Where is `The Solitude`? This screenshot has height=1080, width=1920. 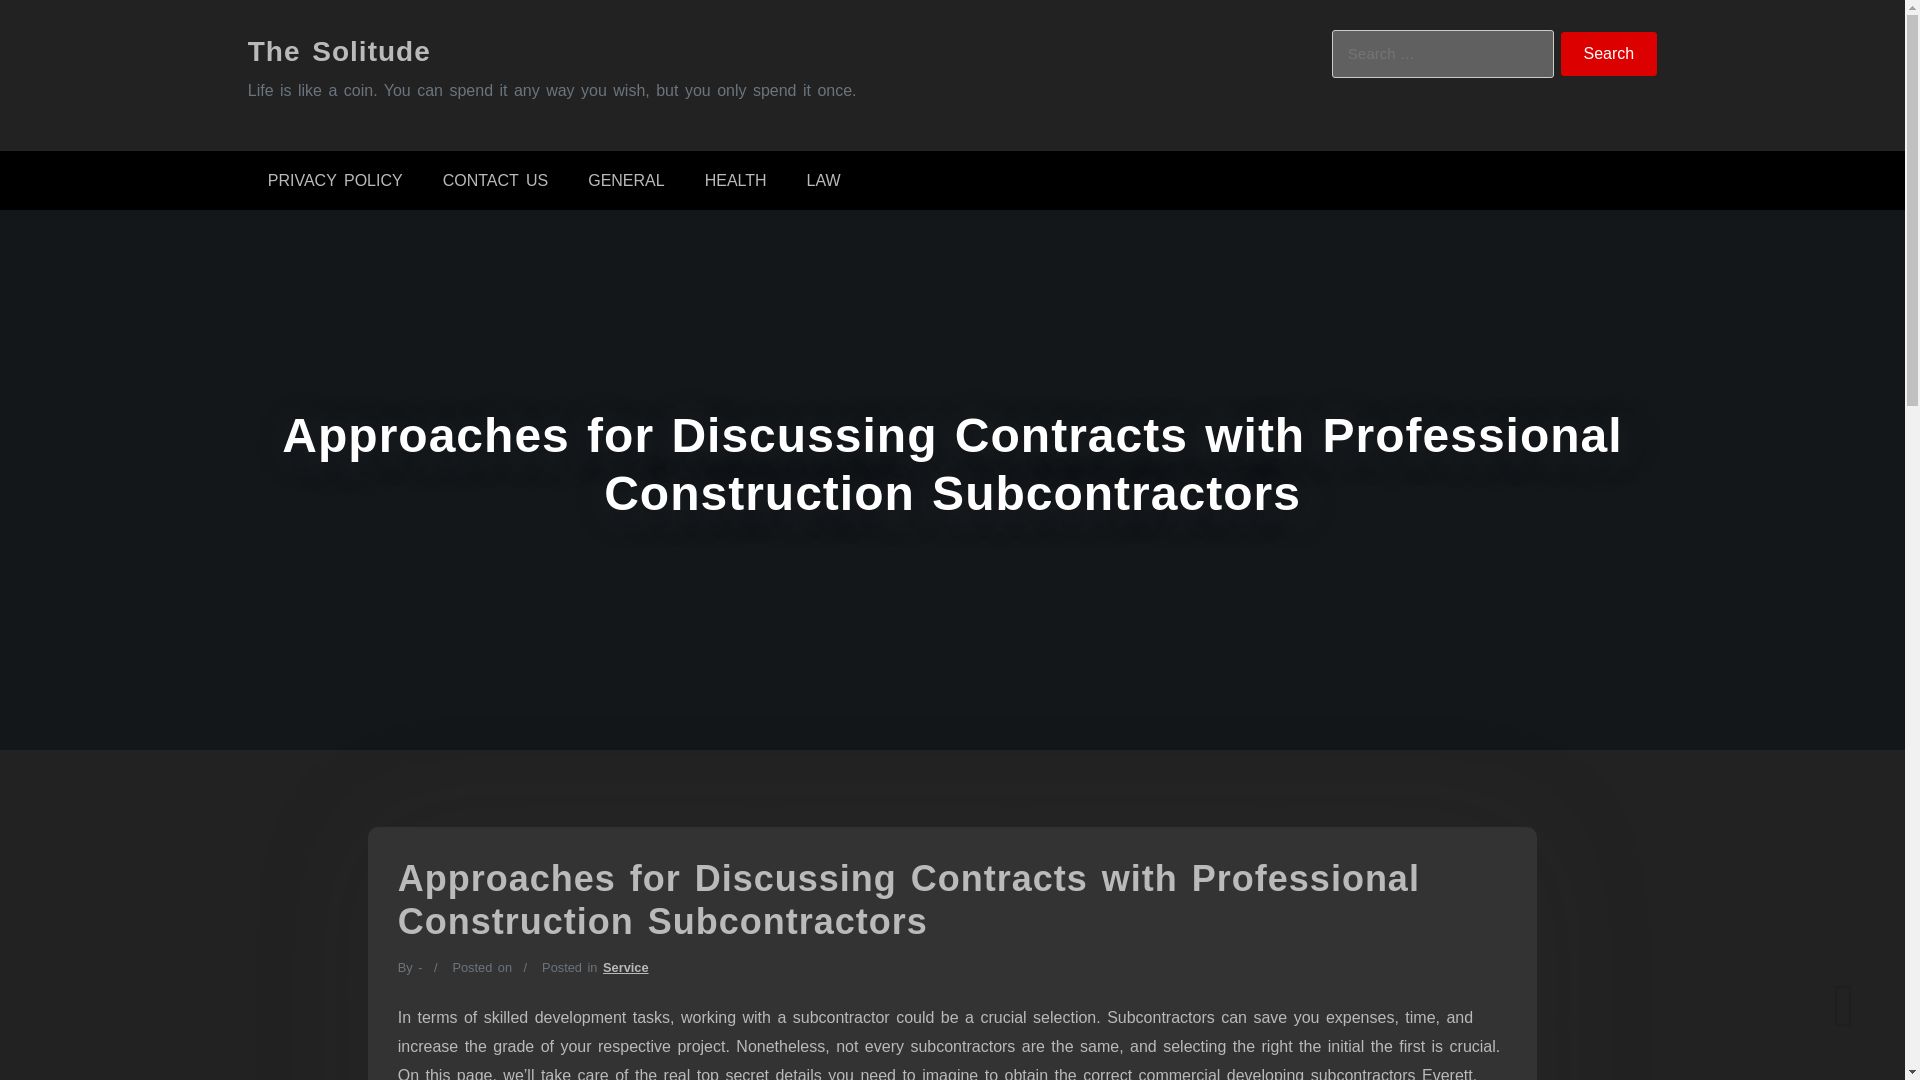 The Solitude is located at coordinates (338, 50).